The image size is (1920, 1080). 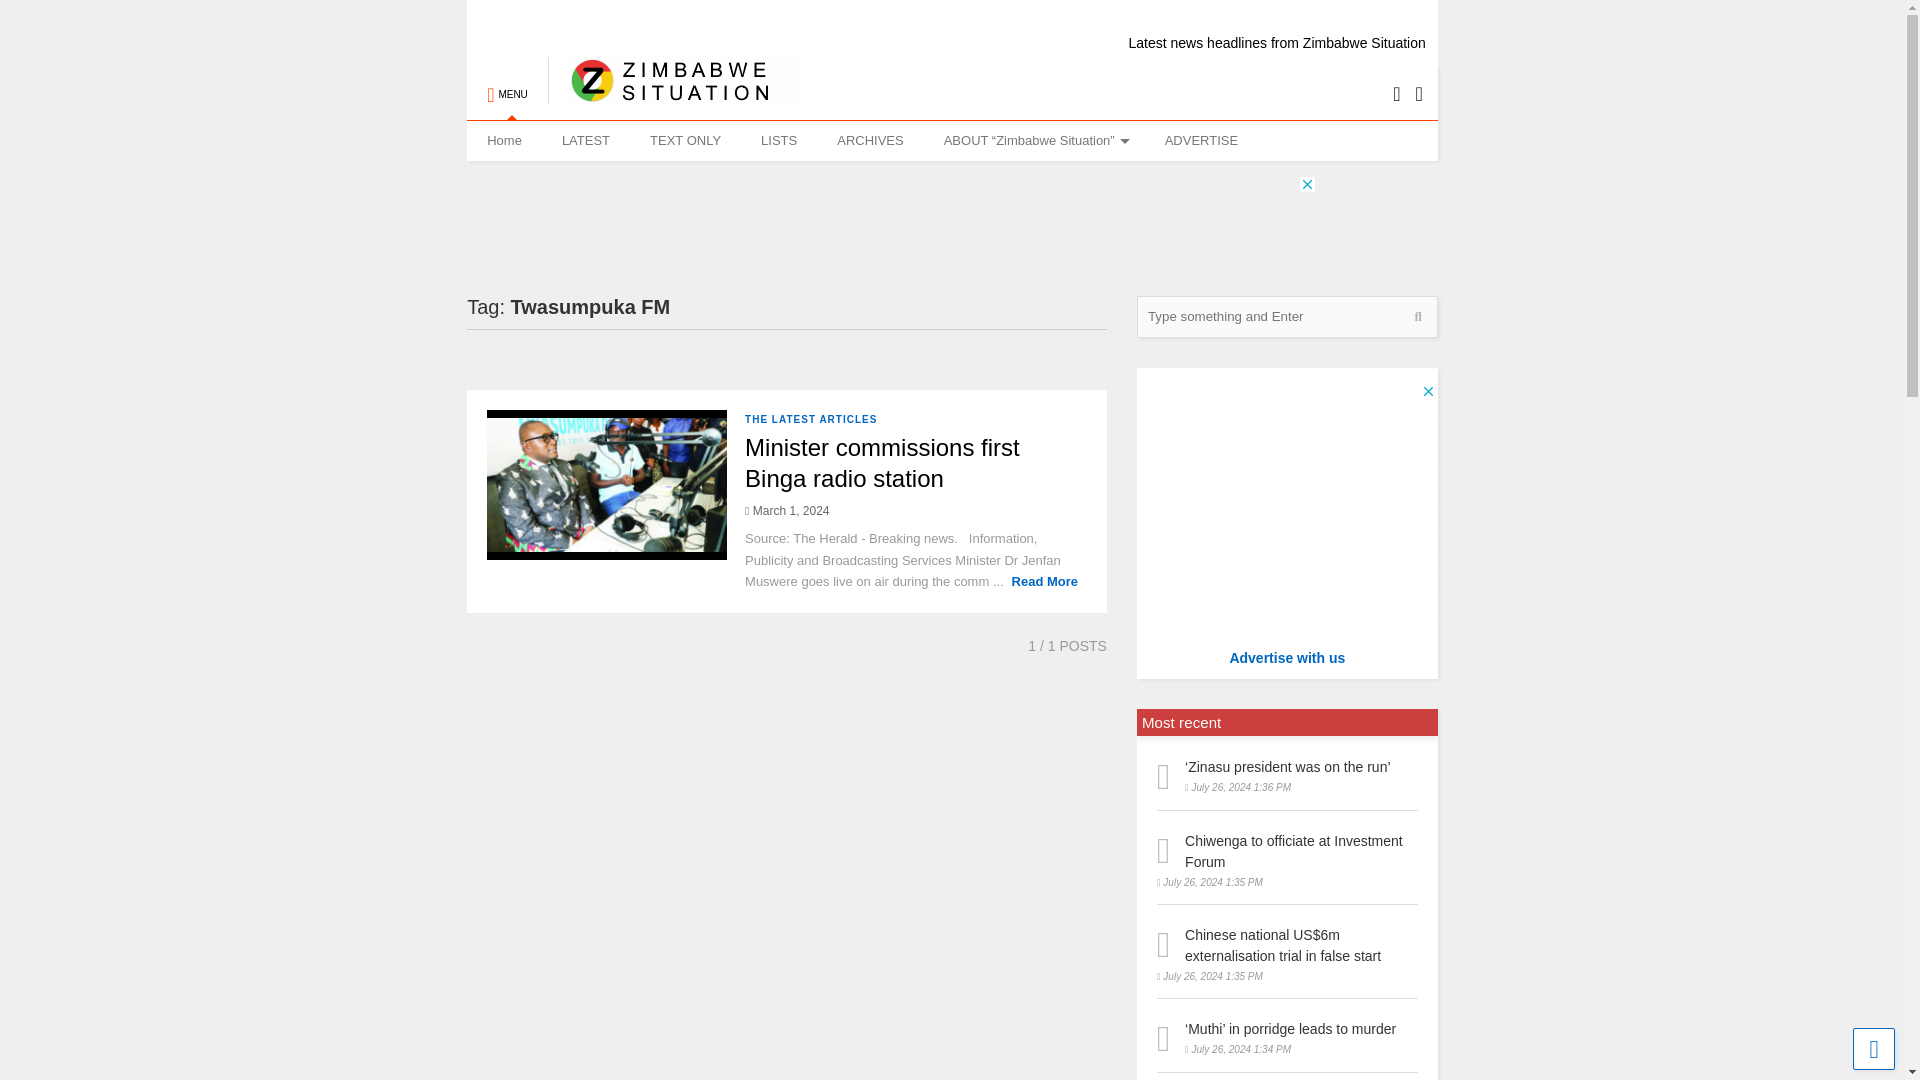 I want to click on Zimbabwe Situation, so click(x=674, y=94).